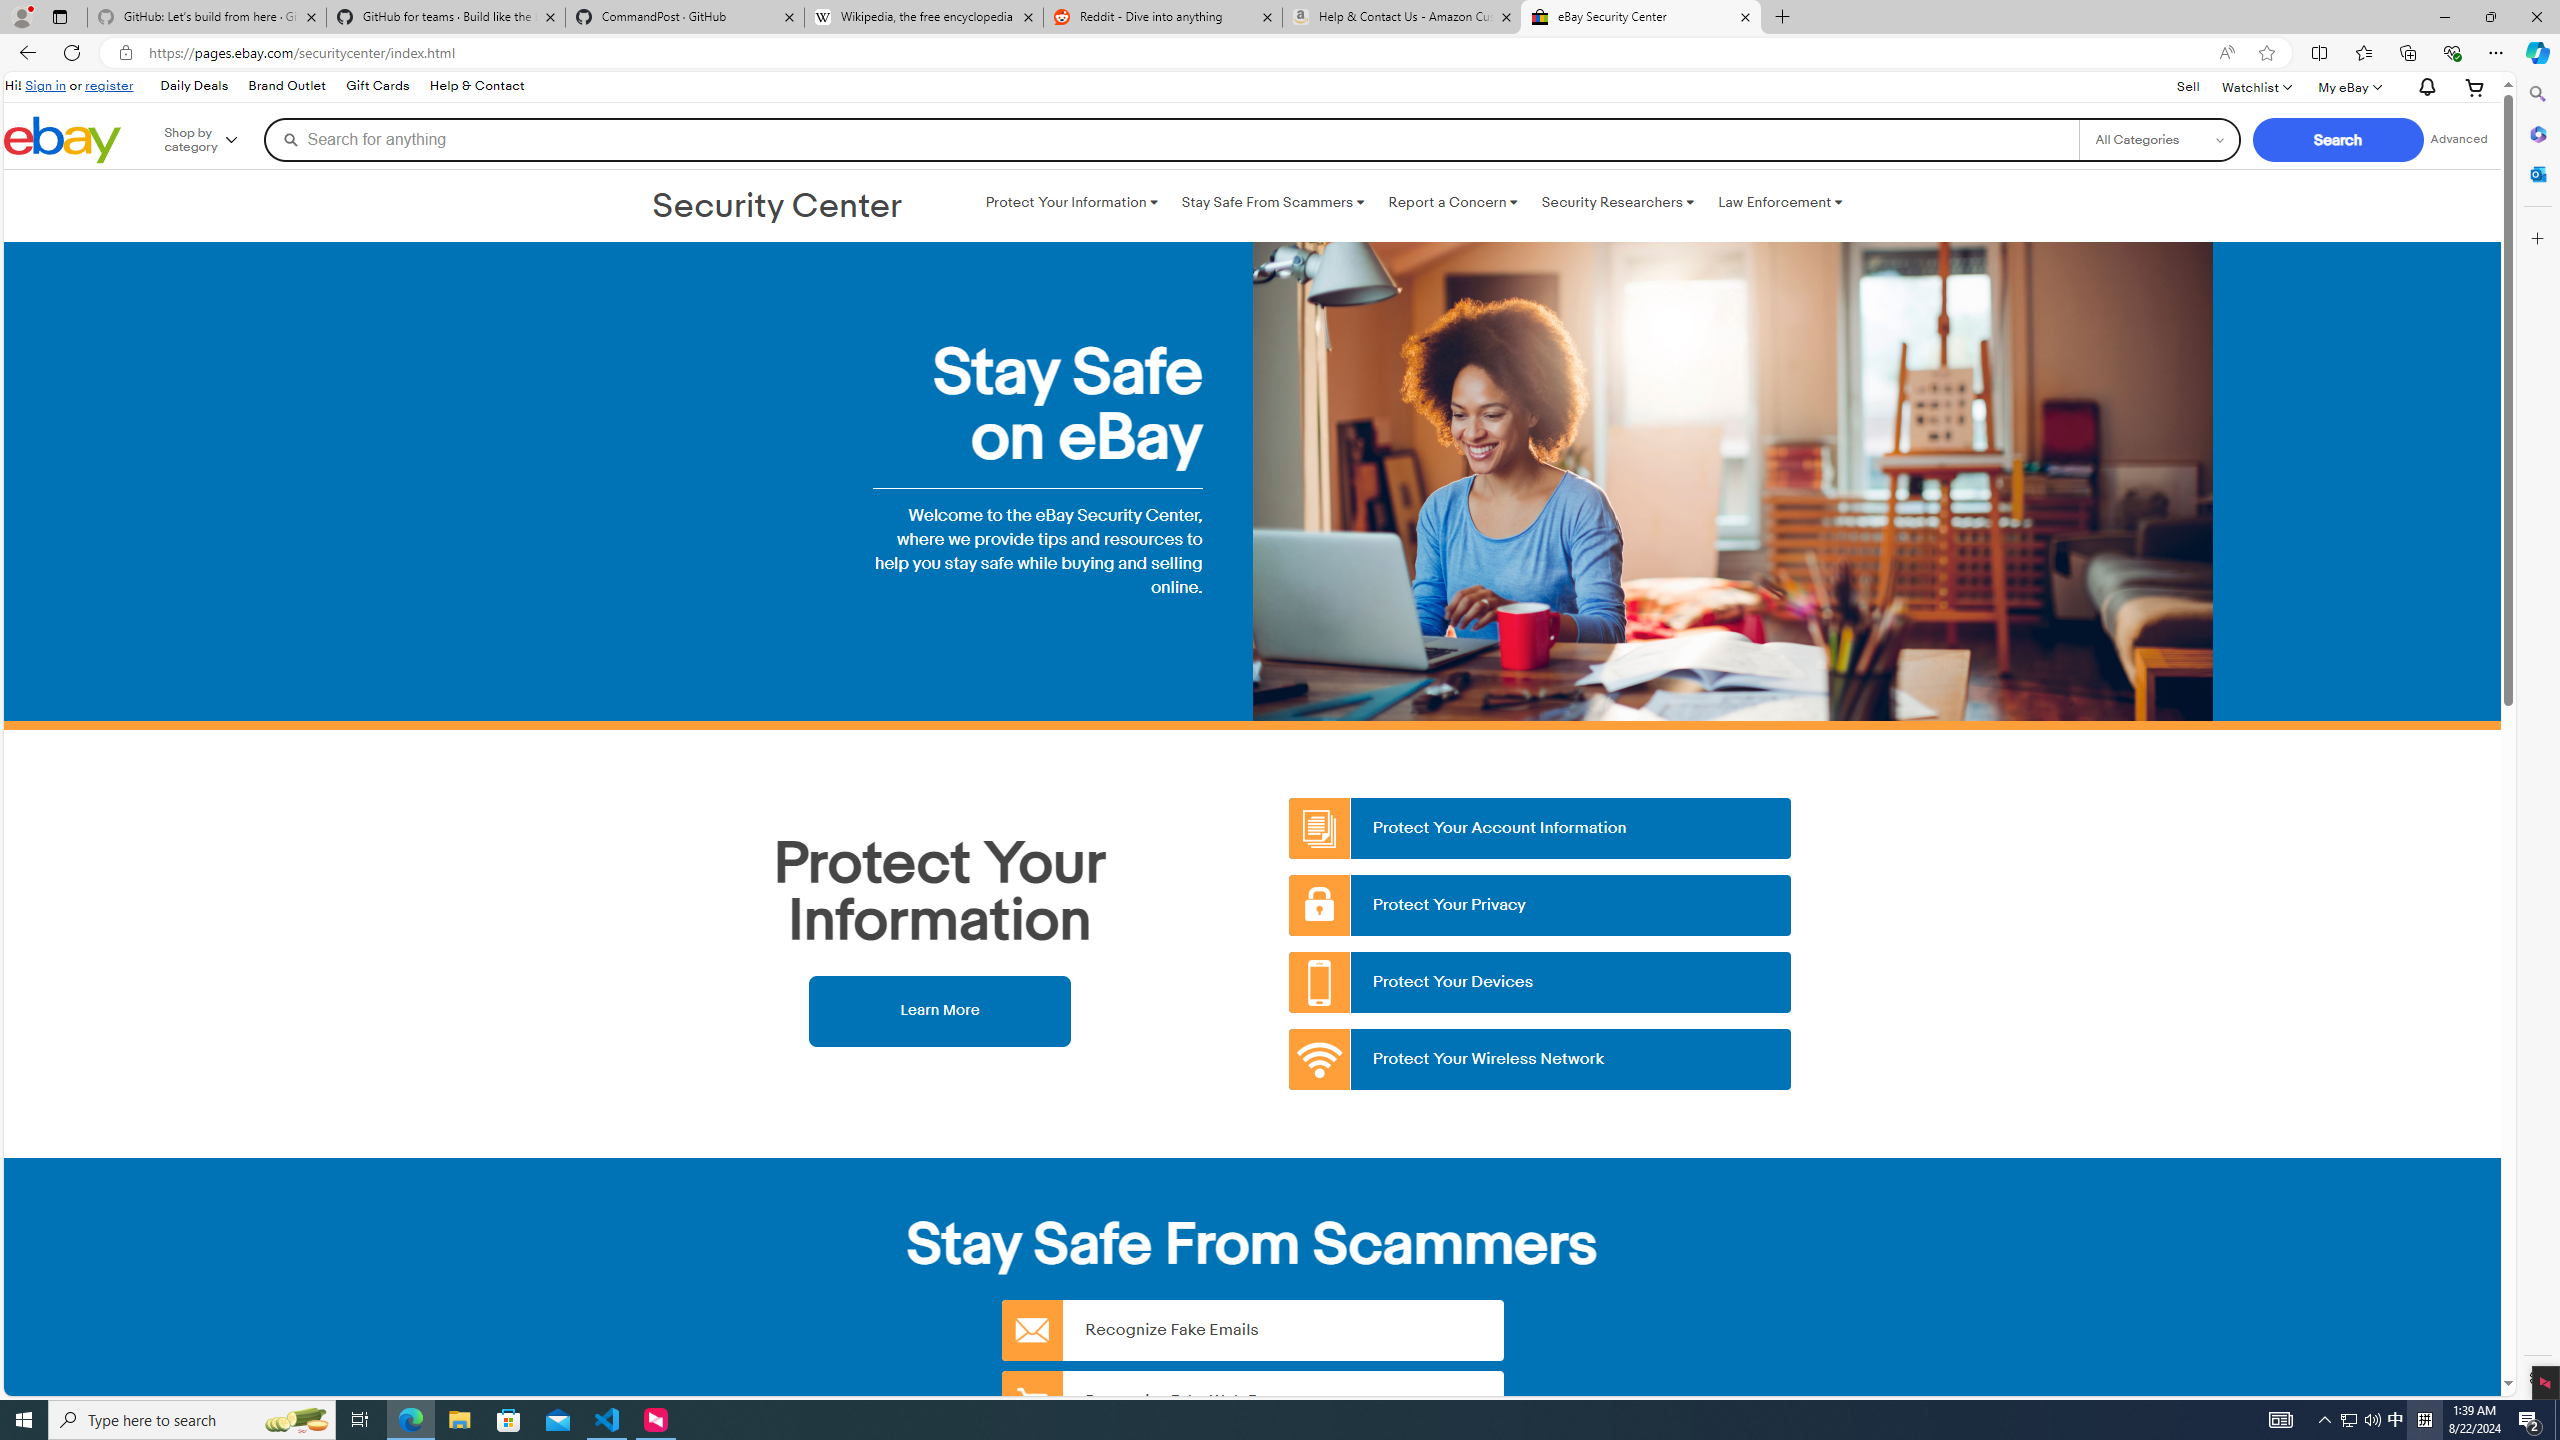 The height and width of the screenshot is (1440, 2560). What do you see at coordinates (2348, 86) in the screenshot?
I see `My eBayExpand My eBay` at bounding box center [2348, 86].